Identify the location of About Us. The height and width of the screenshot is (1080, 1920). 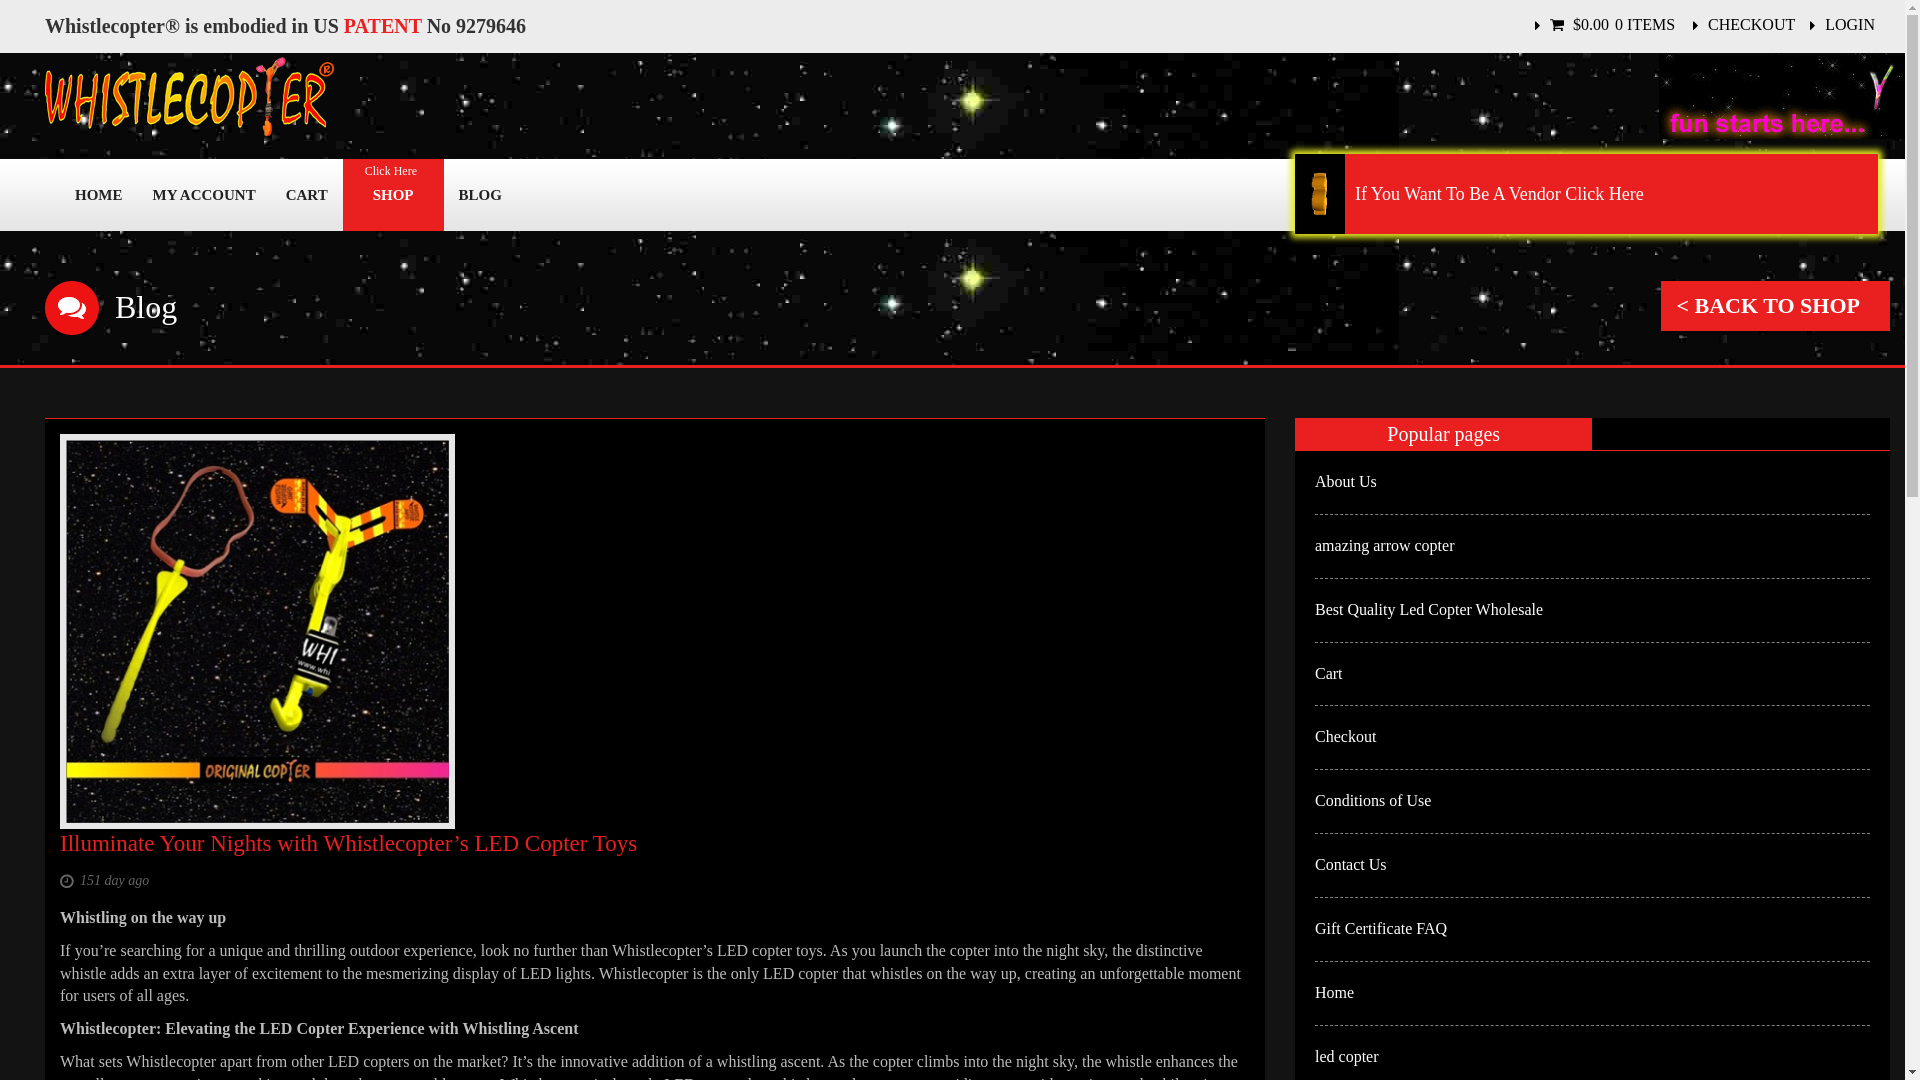
(1346, 482).